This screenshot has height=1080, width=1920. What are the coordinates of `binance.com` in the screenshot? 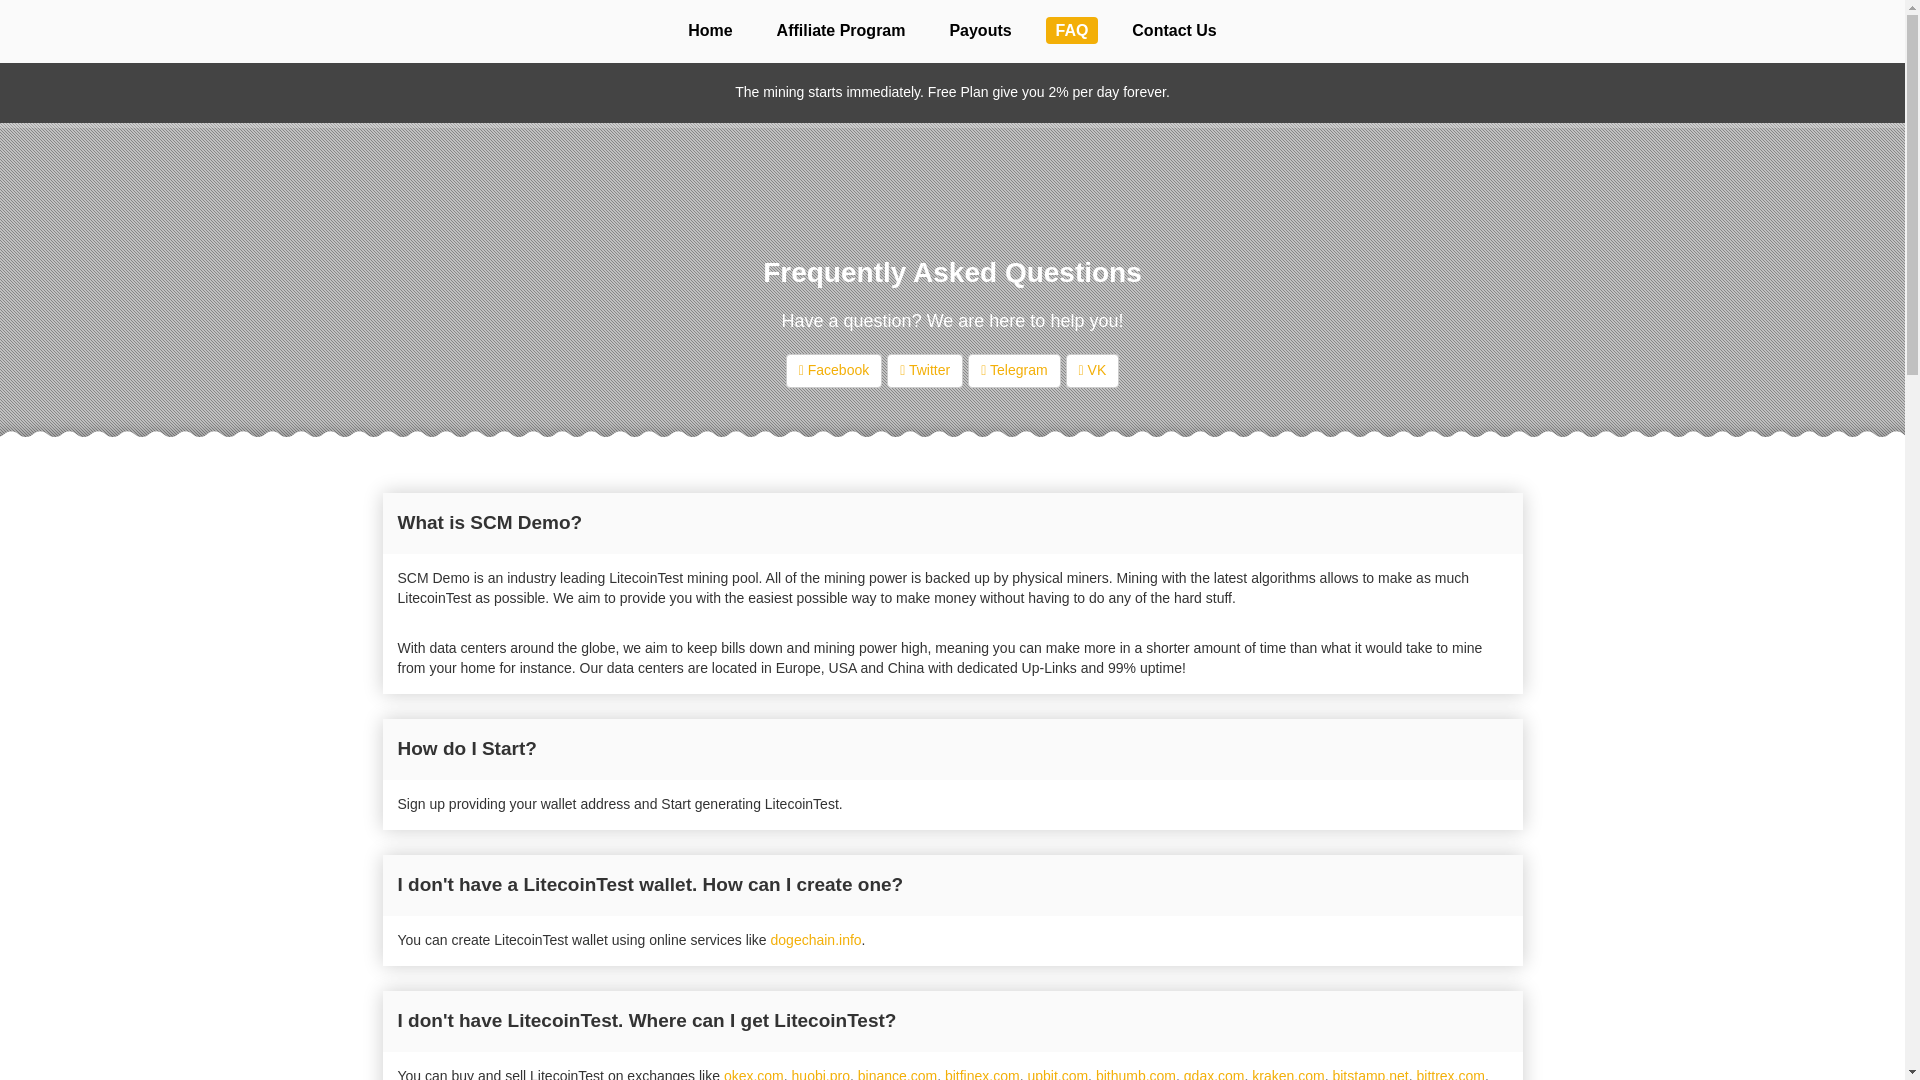 It's located at (897, 1074).